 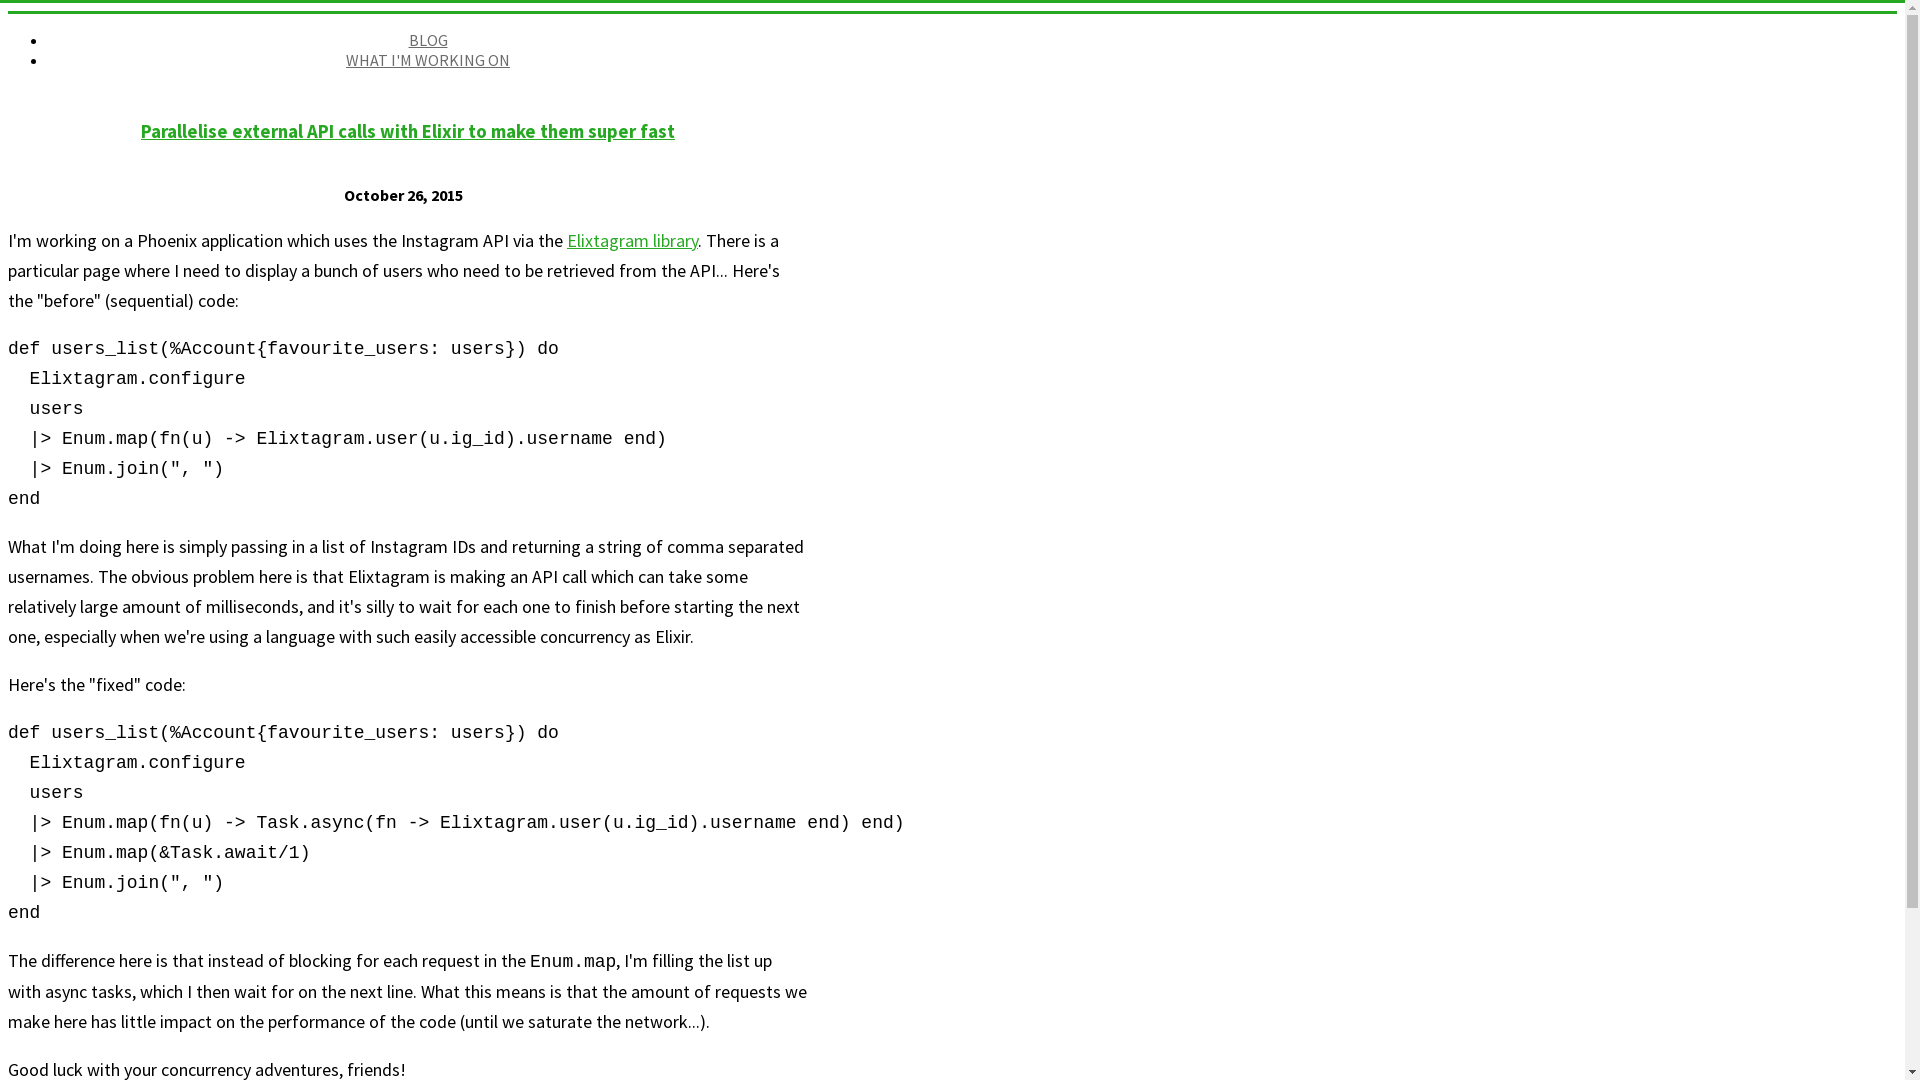 I want to click on WHAT I'M WORKING ON, so click(x=428, y=60).